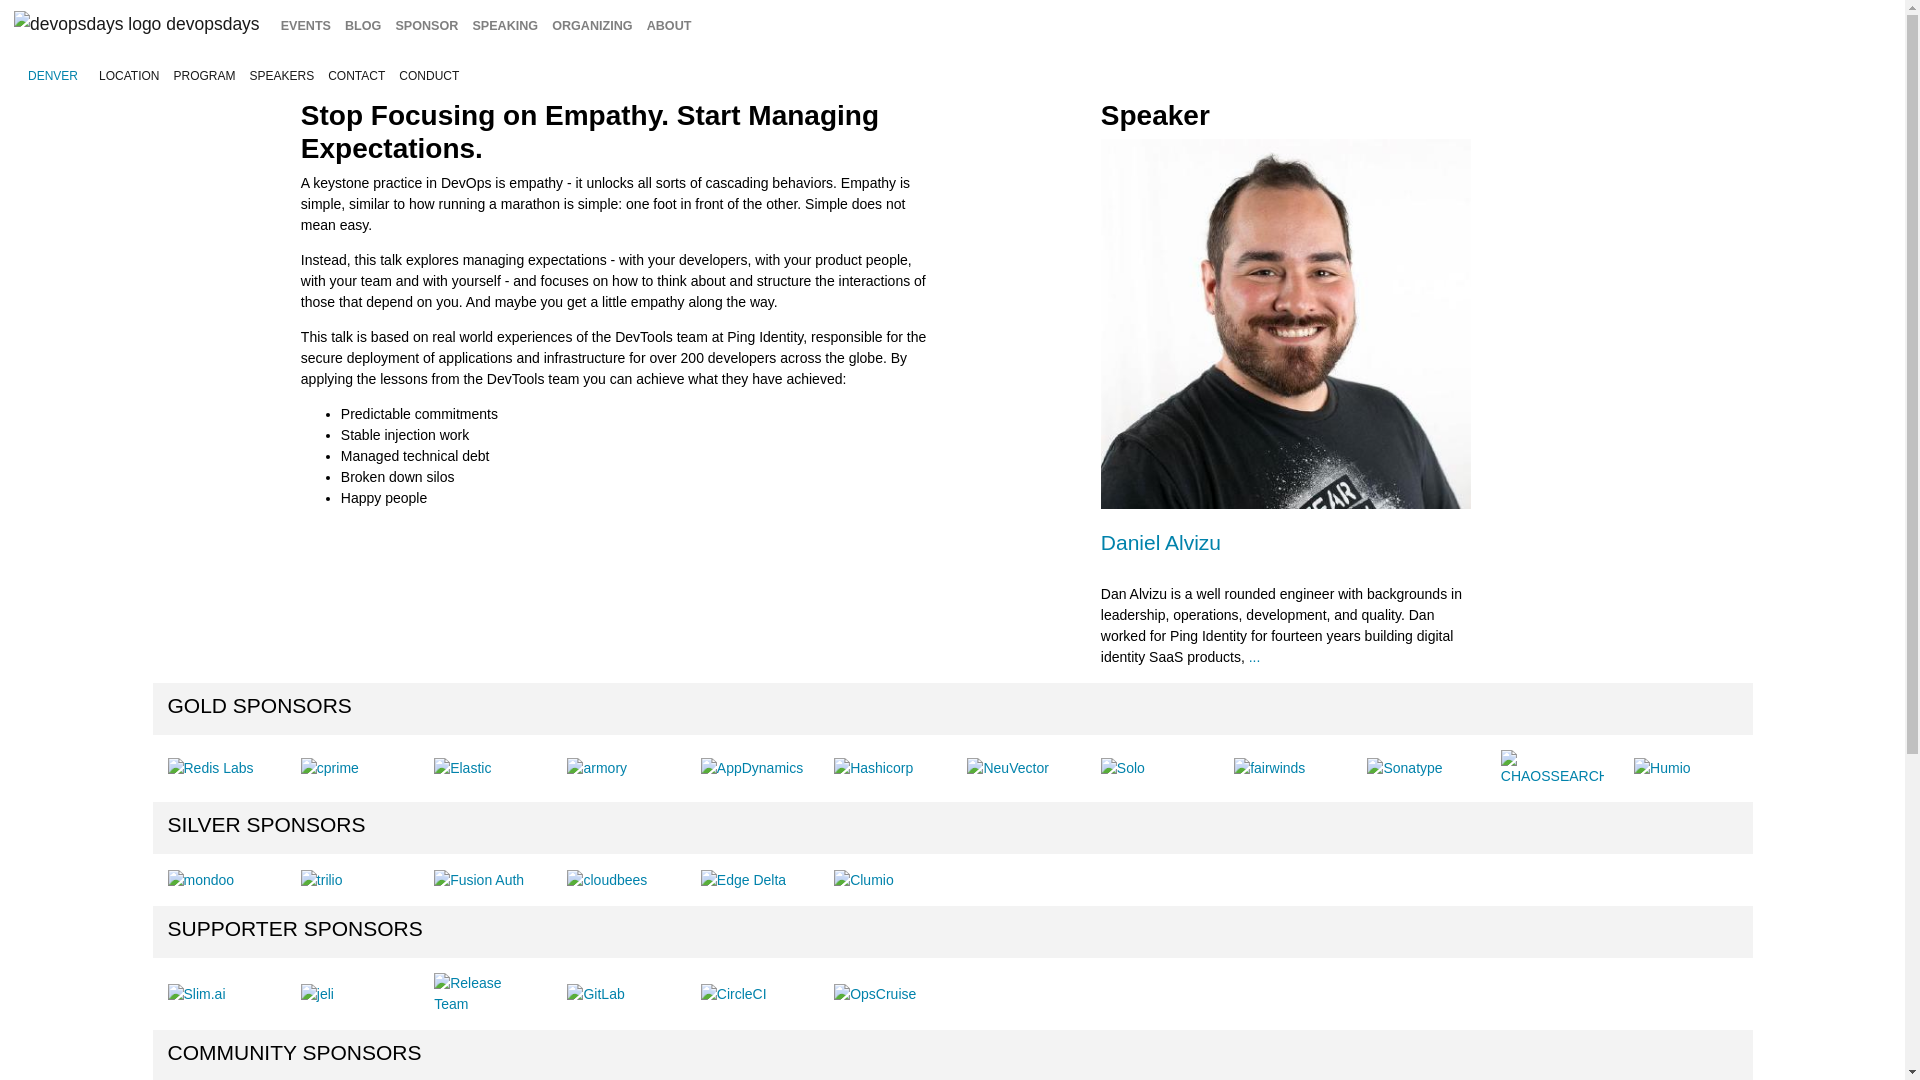 This screenshot has height=1080, width=1920. What do you see at coordinates (356, 76) in the screenshot?
I see `CONTACT` at bounding box center [356, 76].